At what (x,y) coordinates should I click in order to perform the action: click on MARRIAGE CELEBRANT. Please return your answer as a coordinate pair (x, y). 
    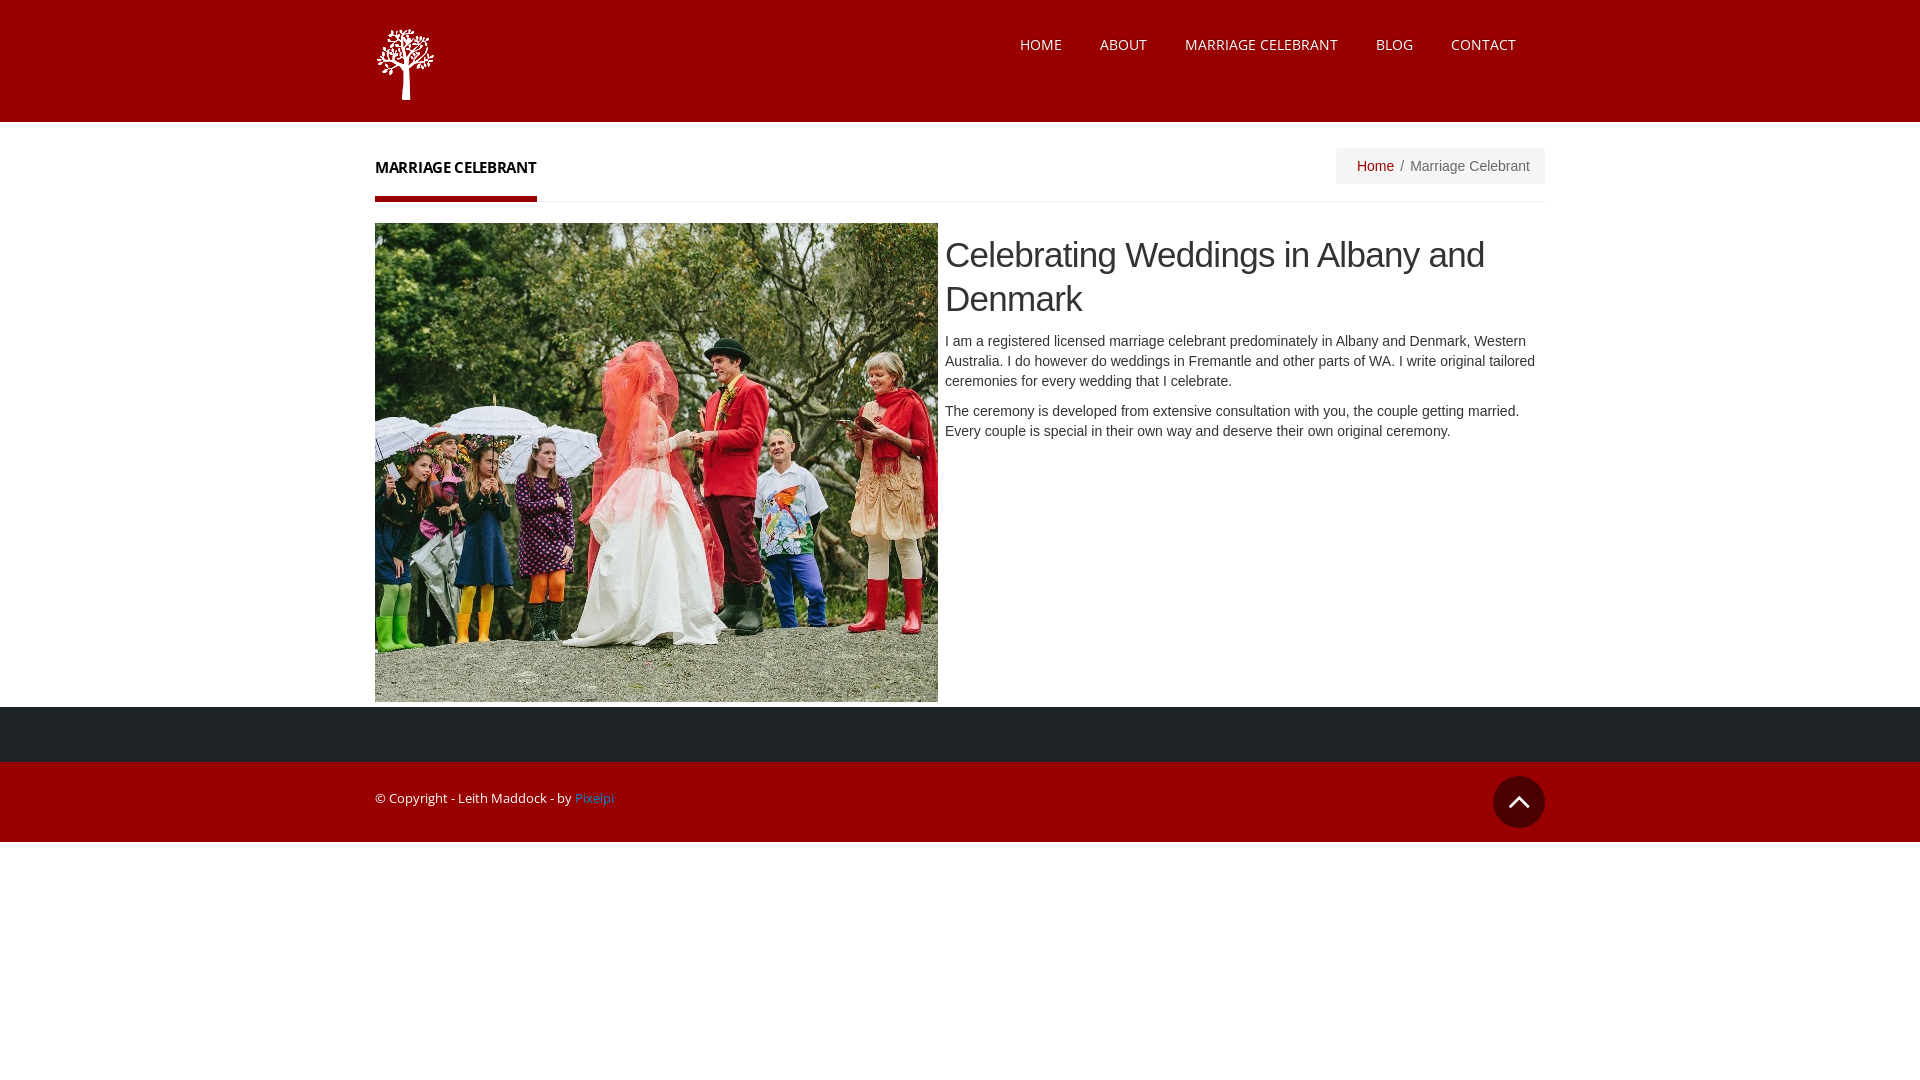
    Looking at the image, I should click on (1262, 45).